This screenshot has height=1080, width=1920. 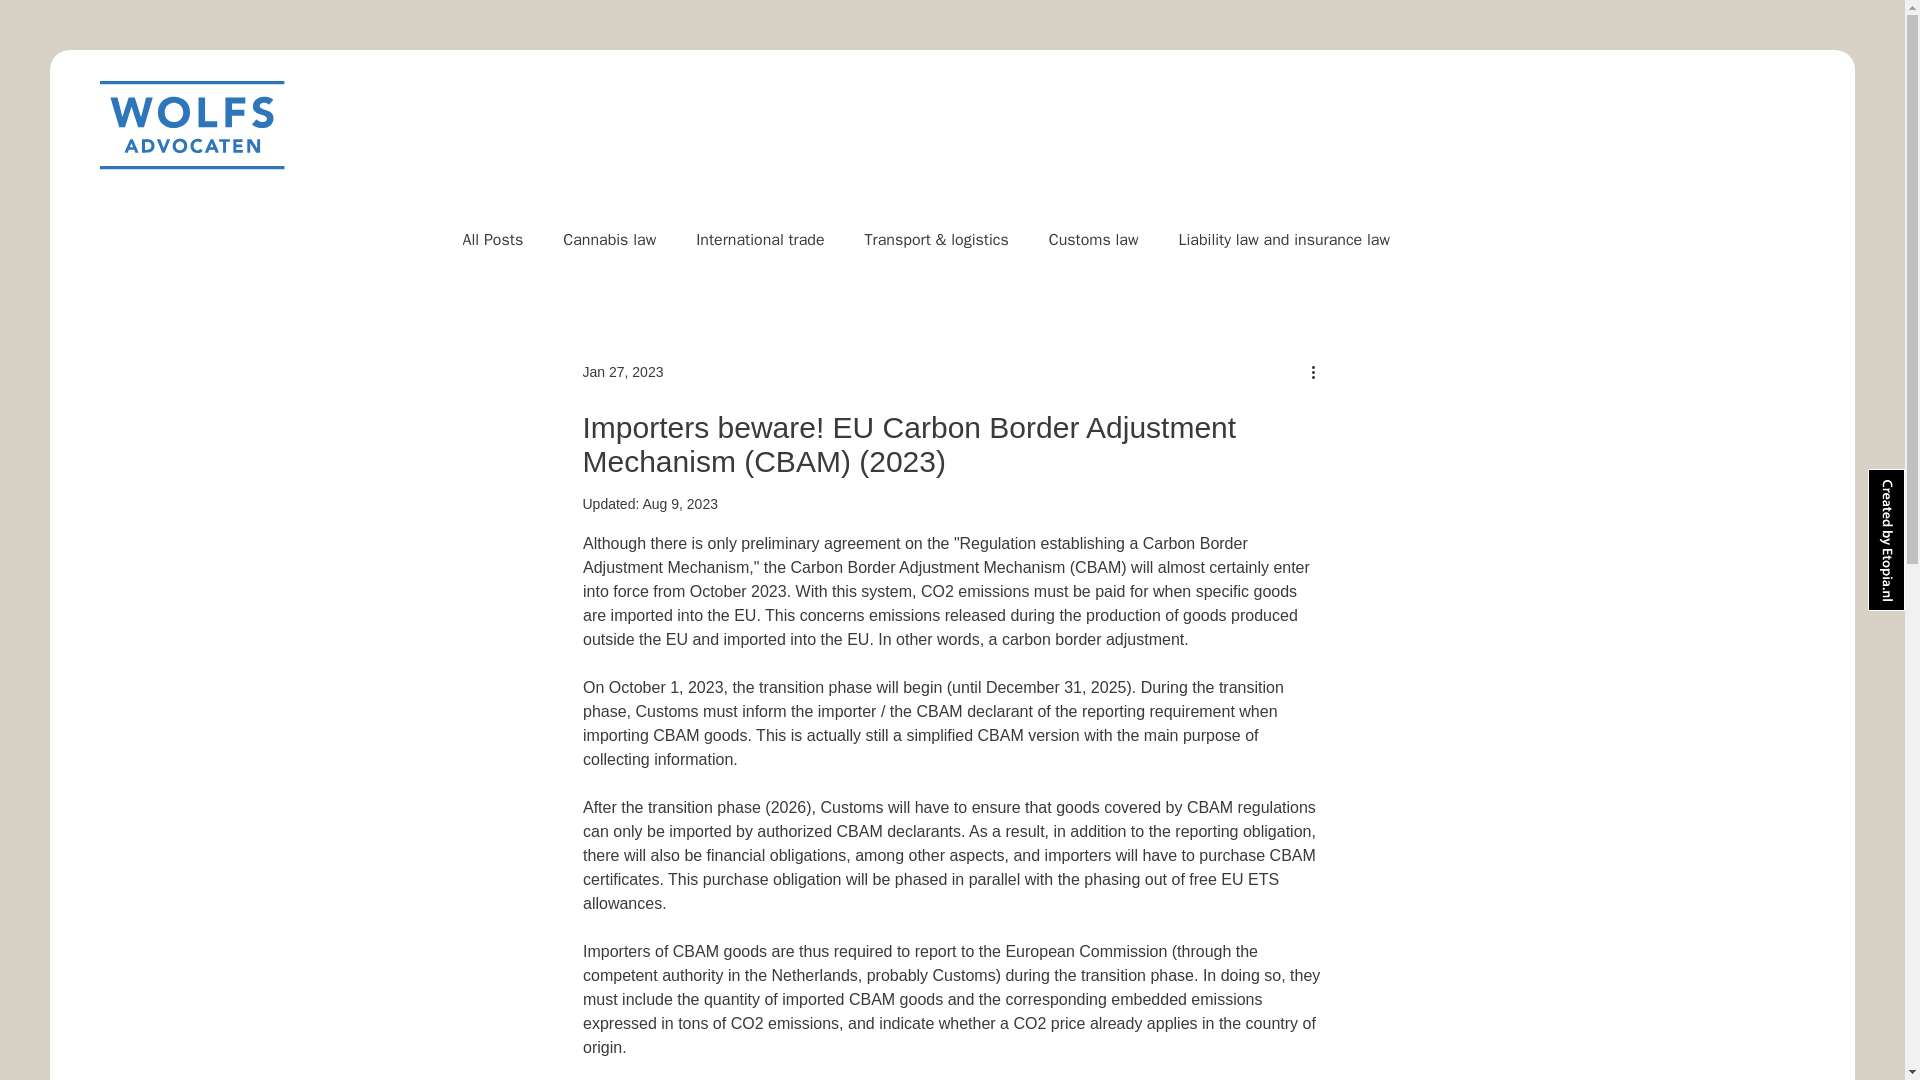 What do you see at coordinates (609, 240) in the screenshot?
I see `Cannabis law` at bounding box center [609, 240].